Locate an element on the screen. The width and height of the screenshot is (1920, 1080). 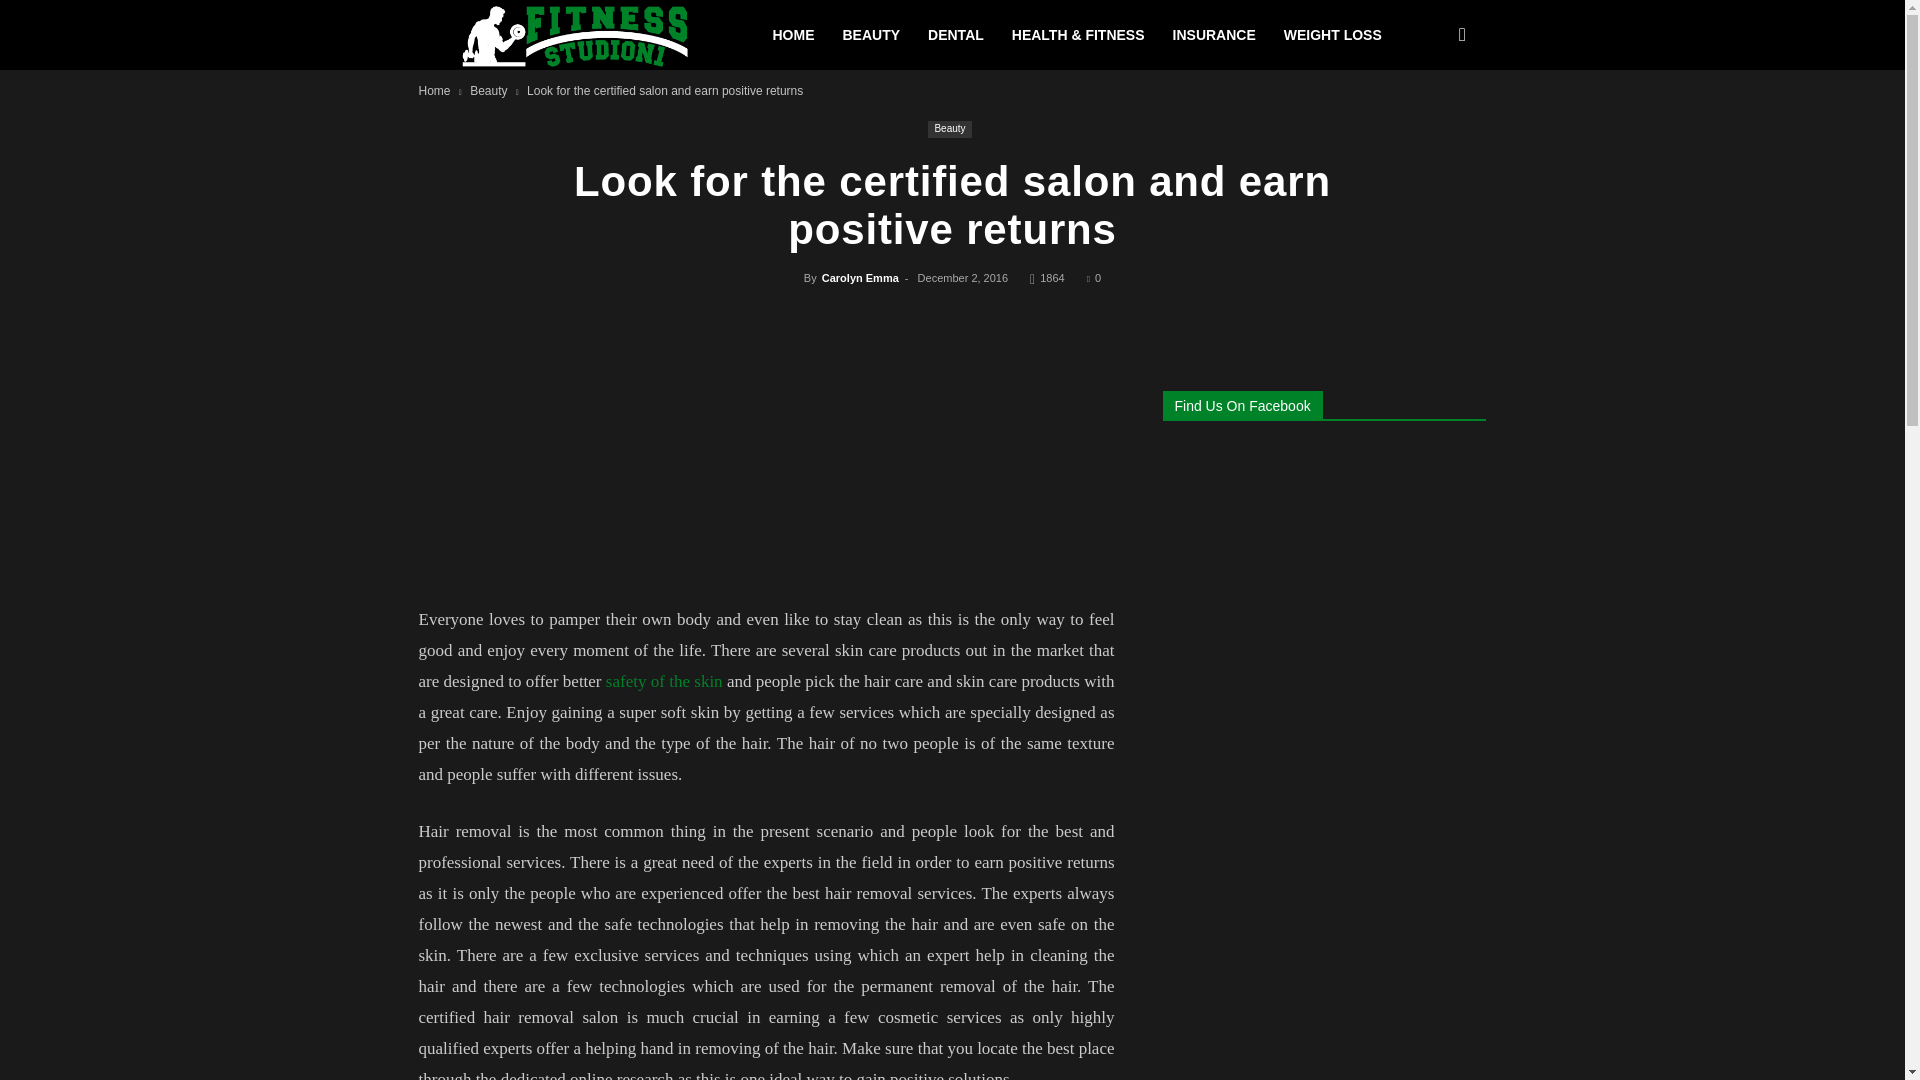
DENTAL is located at coordinates (956, 35).